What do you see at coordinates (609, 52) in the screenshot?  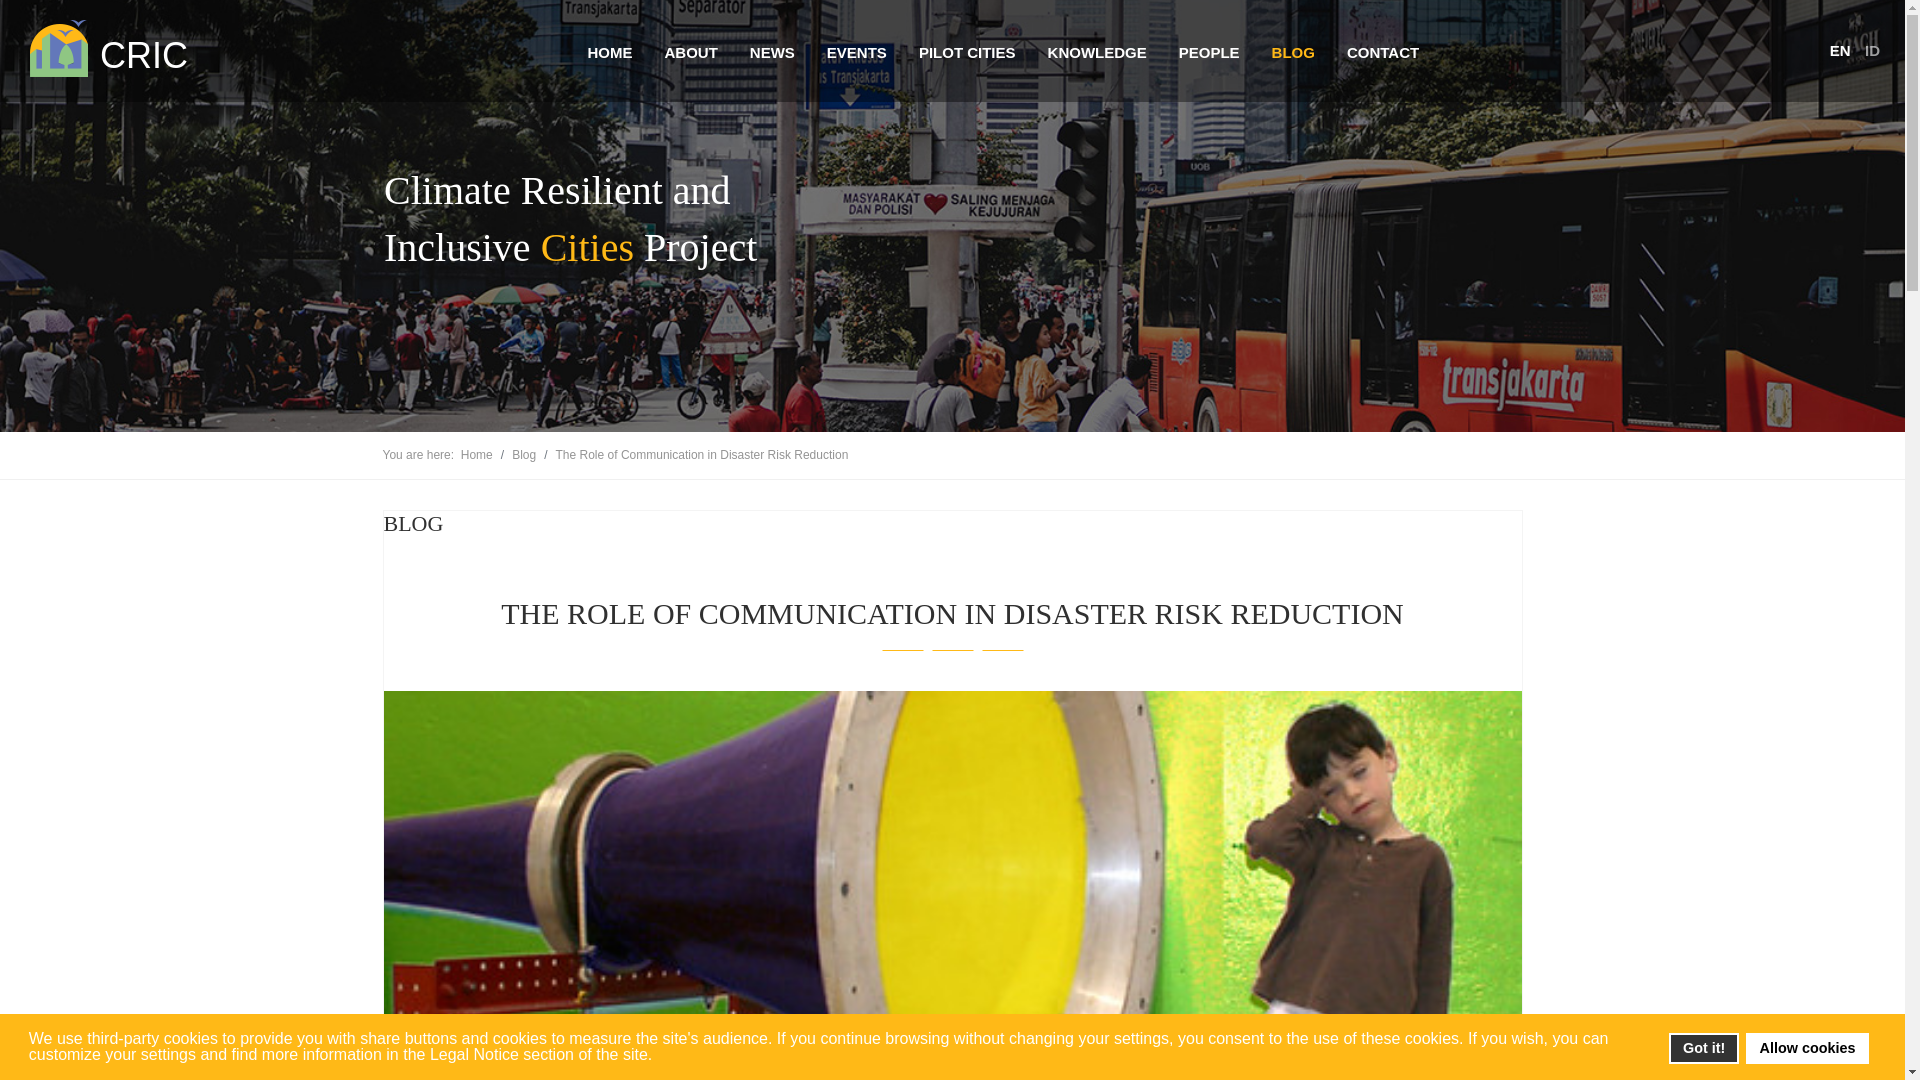 I see `HOME` at bounding box center [609, 52].